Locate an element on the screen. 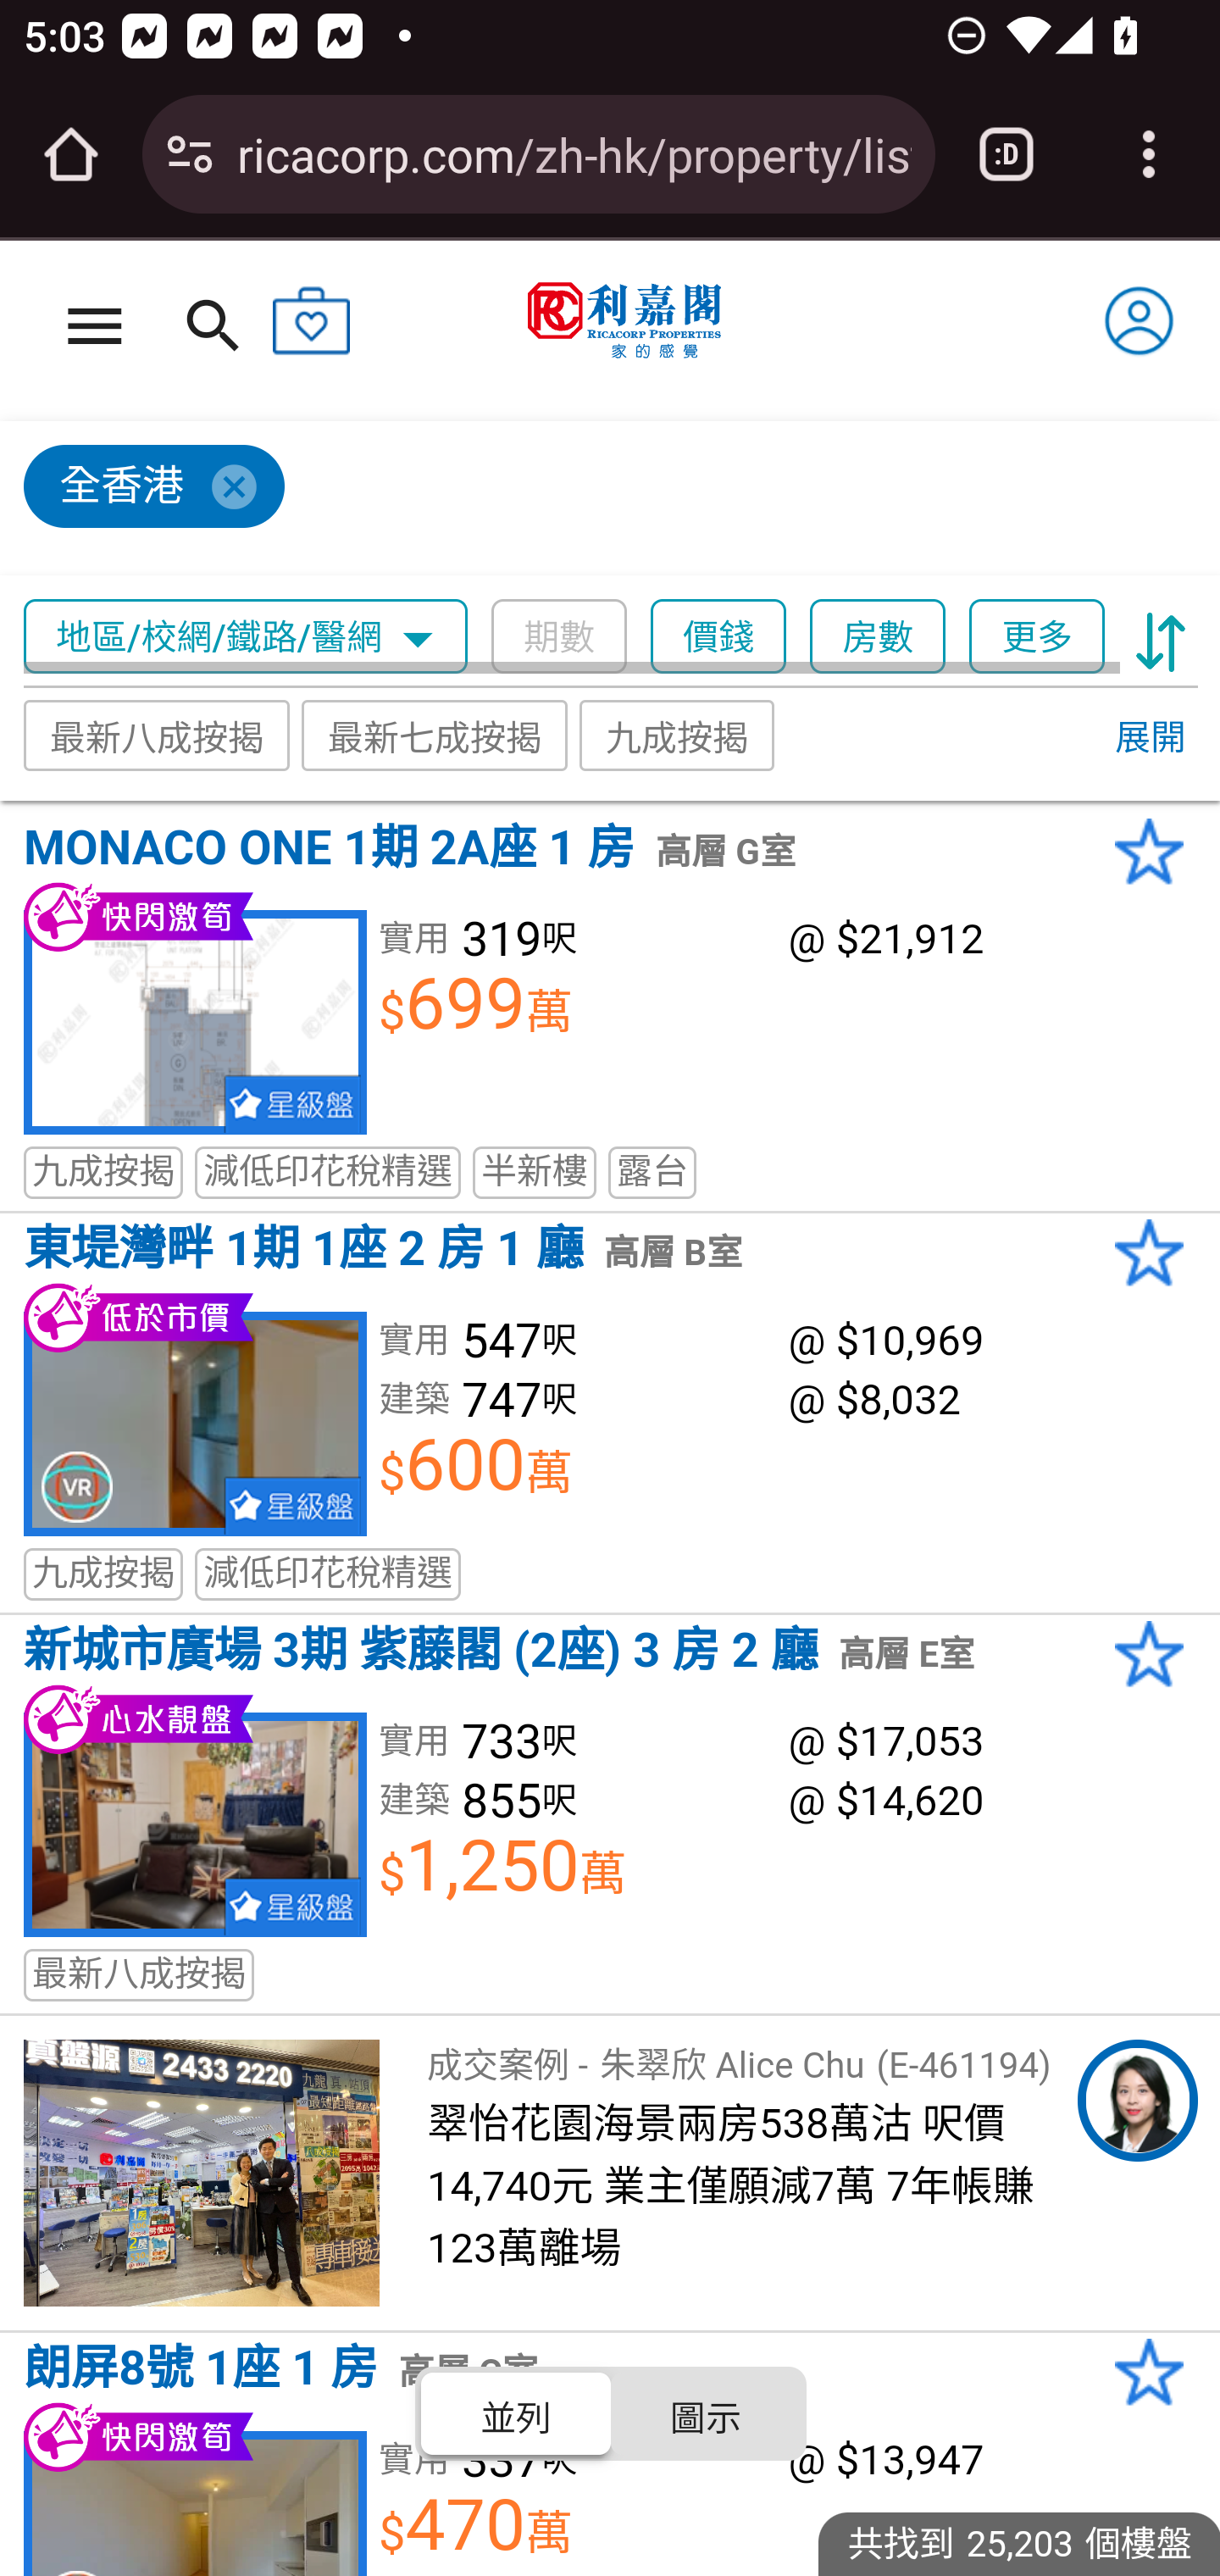  更多 is located at coordinates (1035, 637).